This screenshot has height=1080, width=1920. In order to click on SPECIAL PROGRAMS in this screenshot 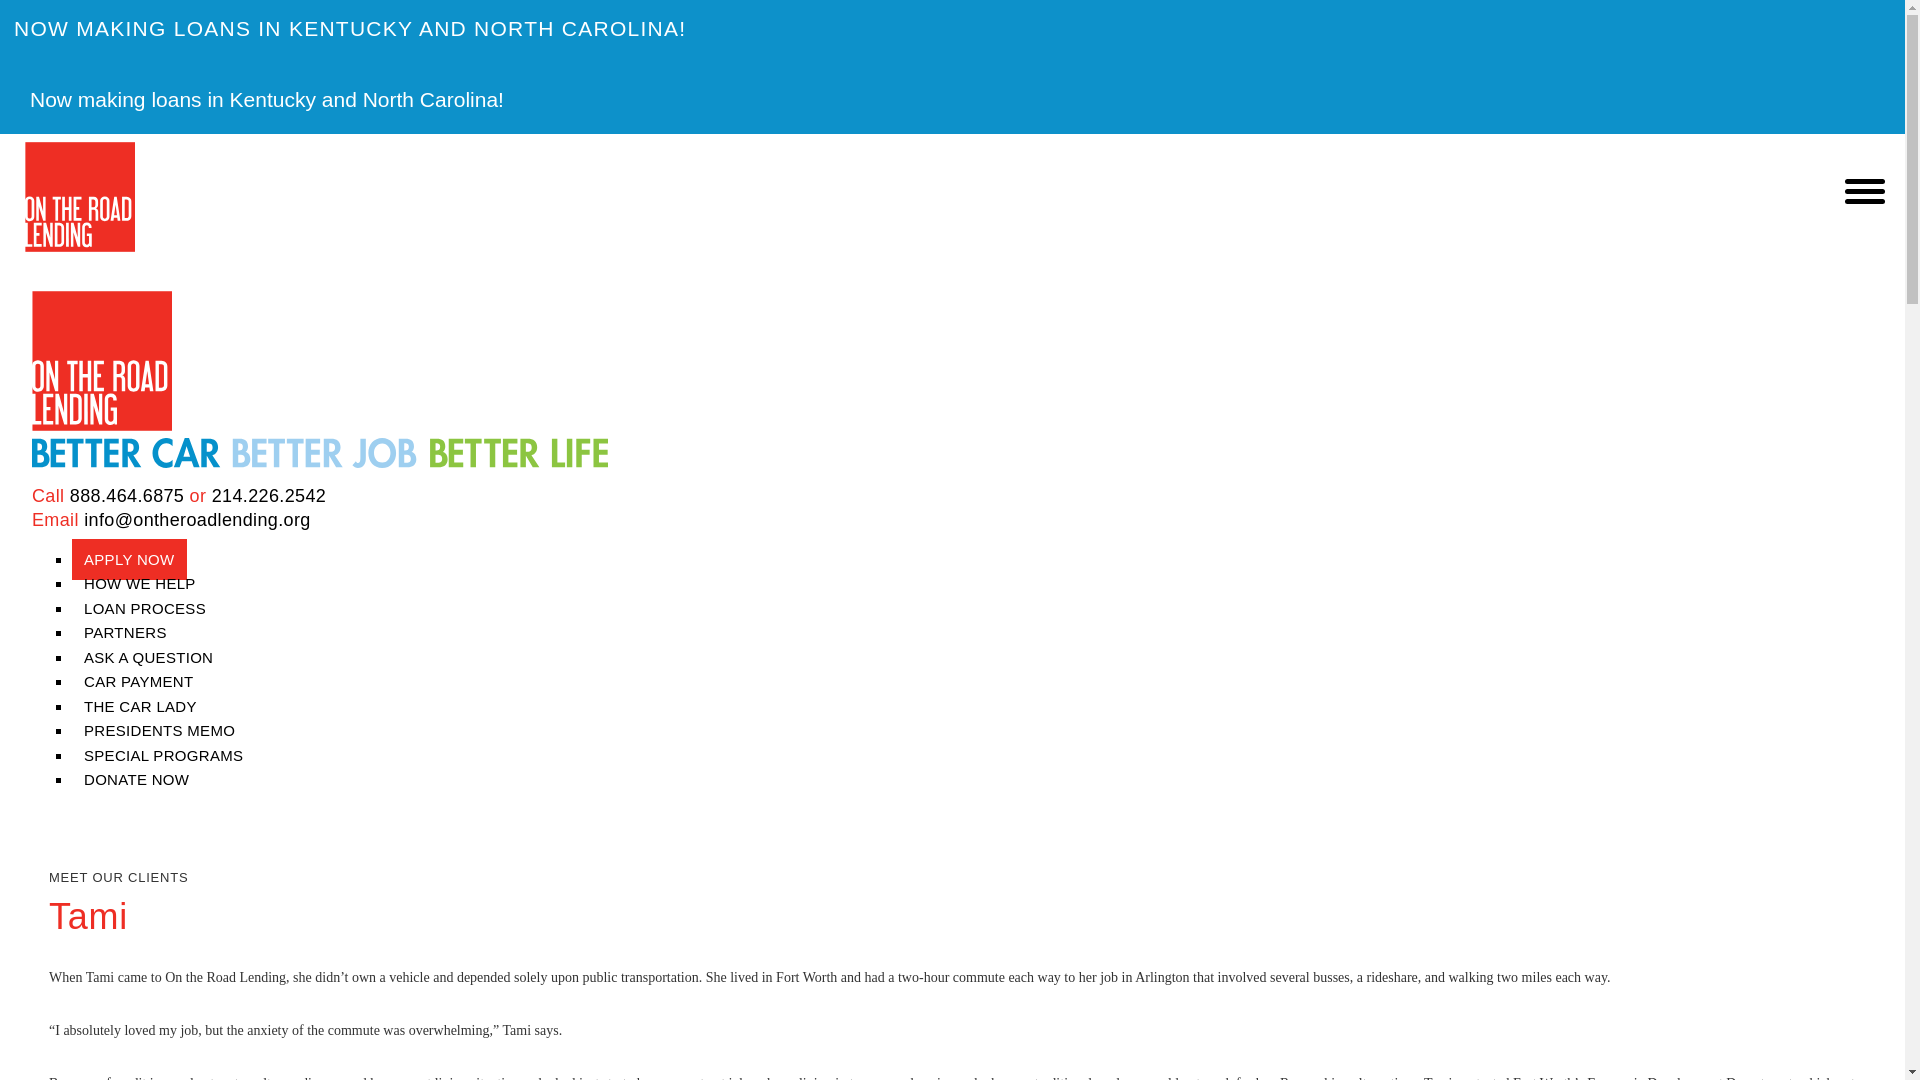, I will do `click(164, 756)`.